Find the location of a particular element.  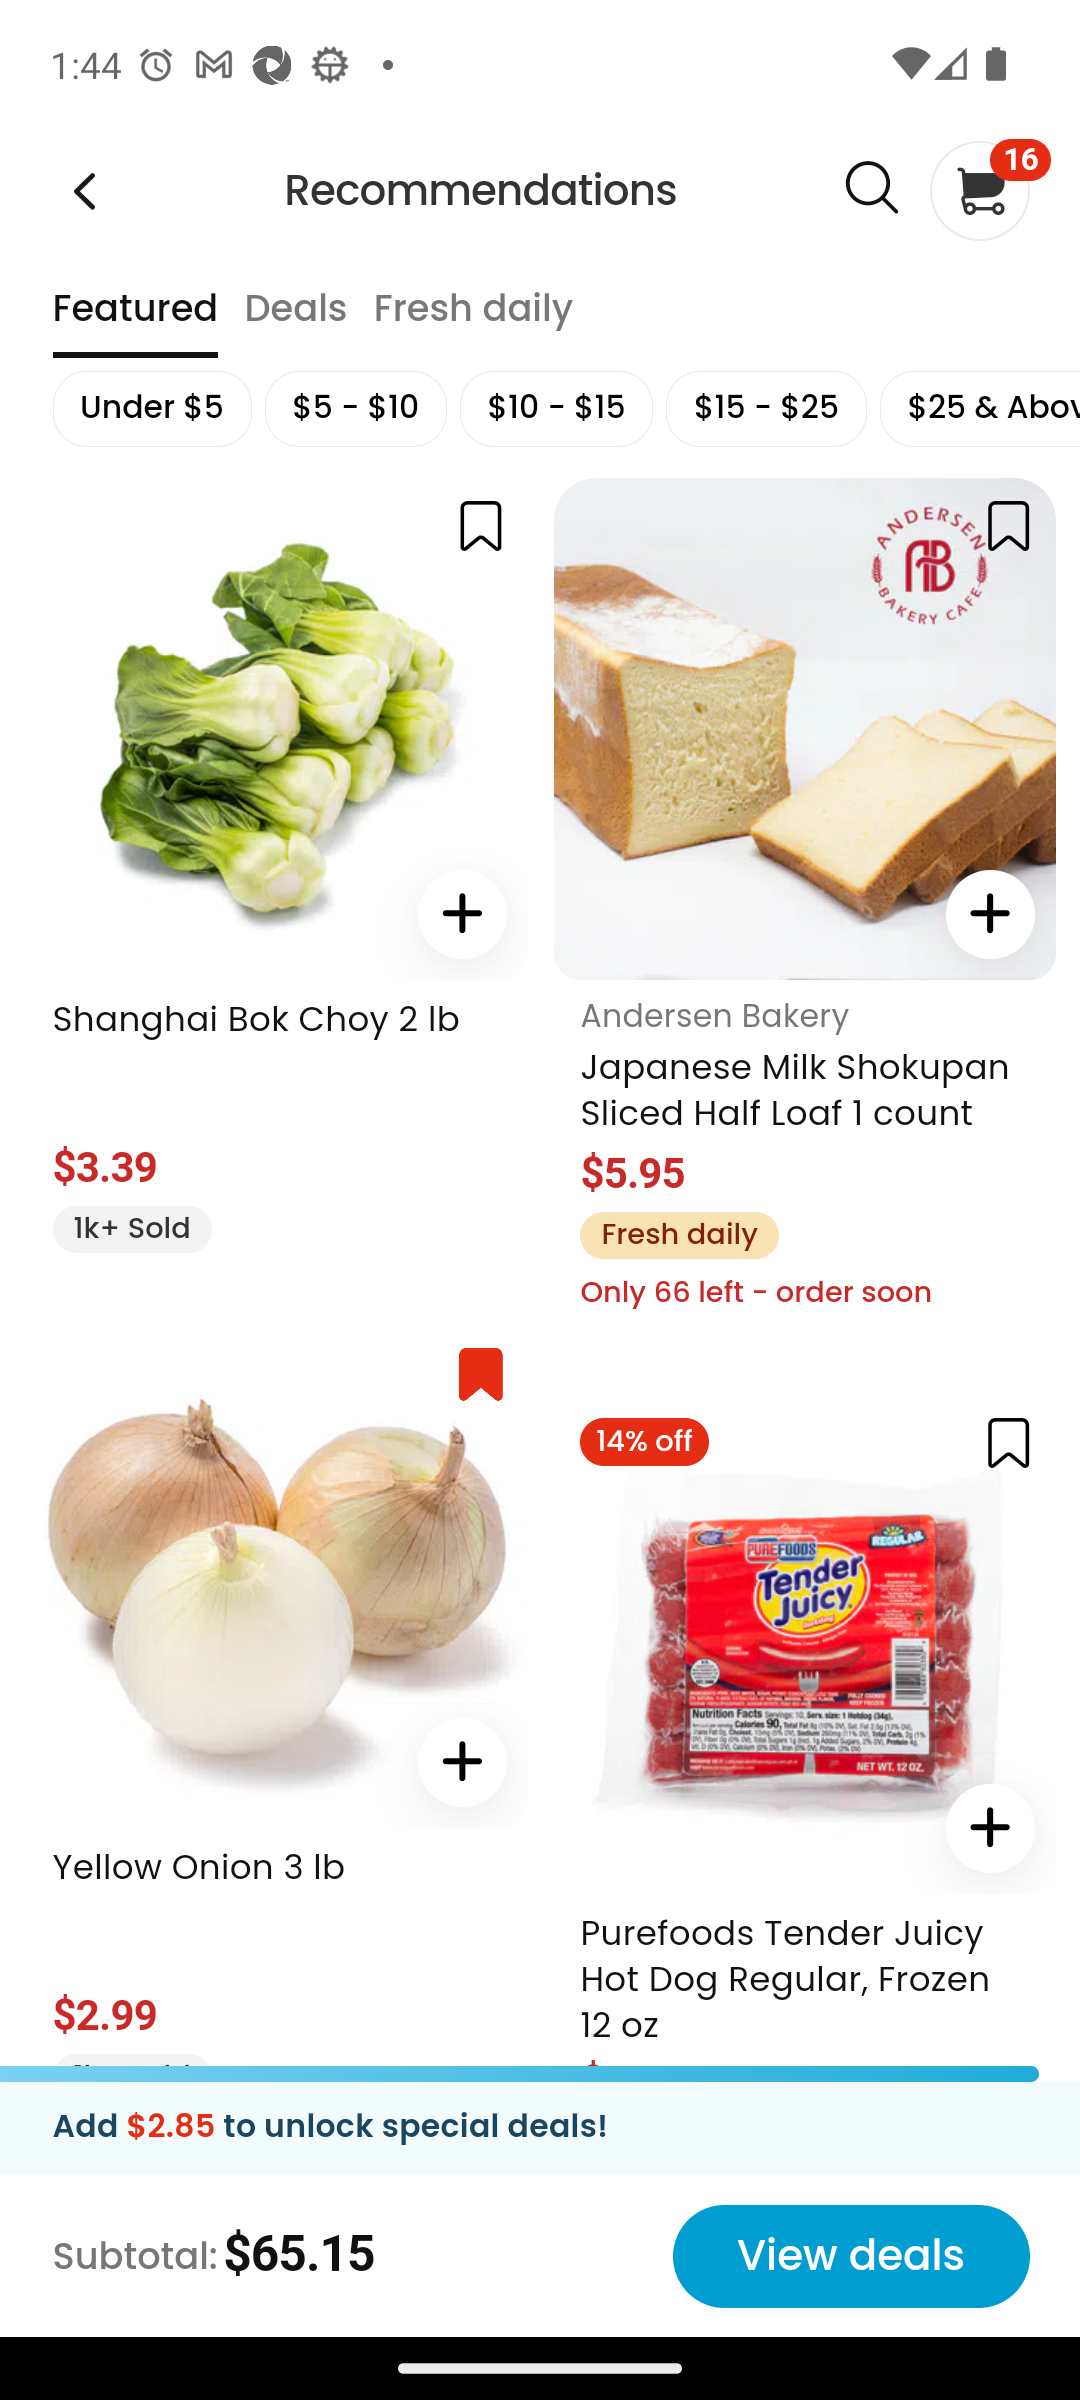

$5 - $10 is located at coordinates (355, 408).